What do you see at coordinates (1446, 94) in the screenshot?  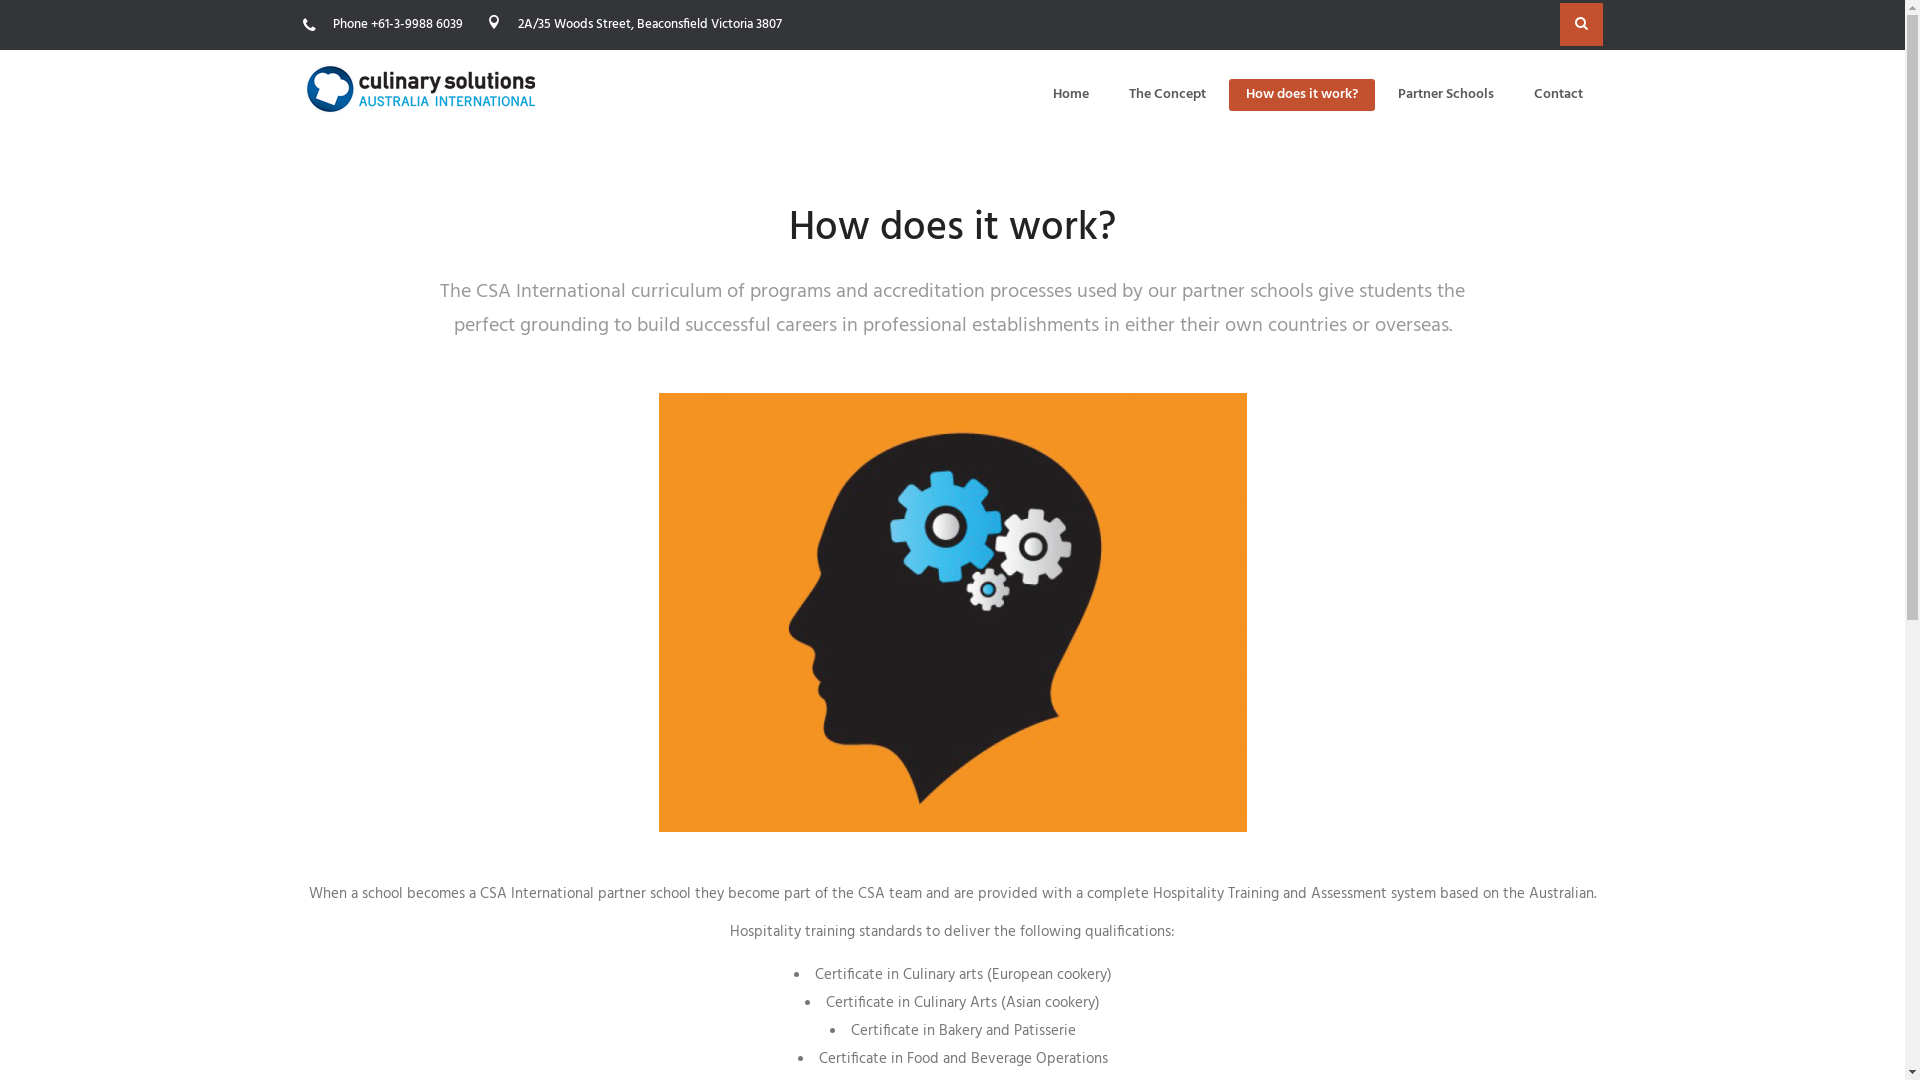 I see `Partner Schools` at bounding box center [1446, 94].